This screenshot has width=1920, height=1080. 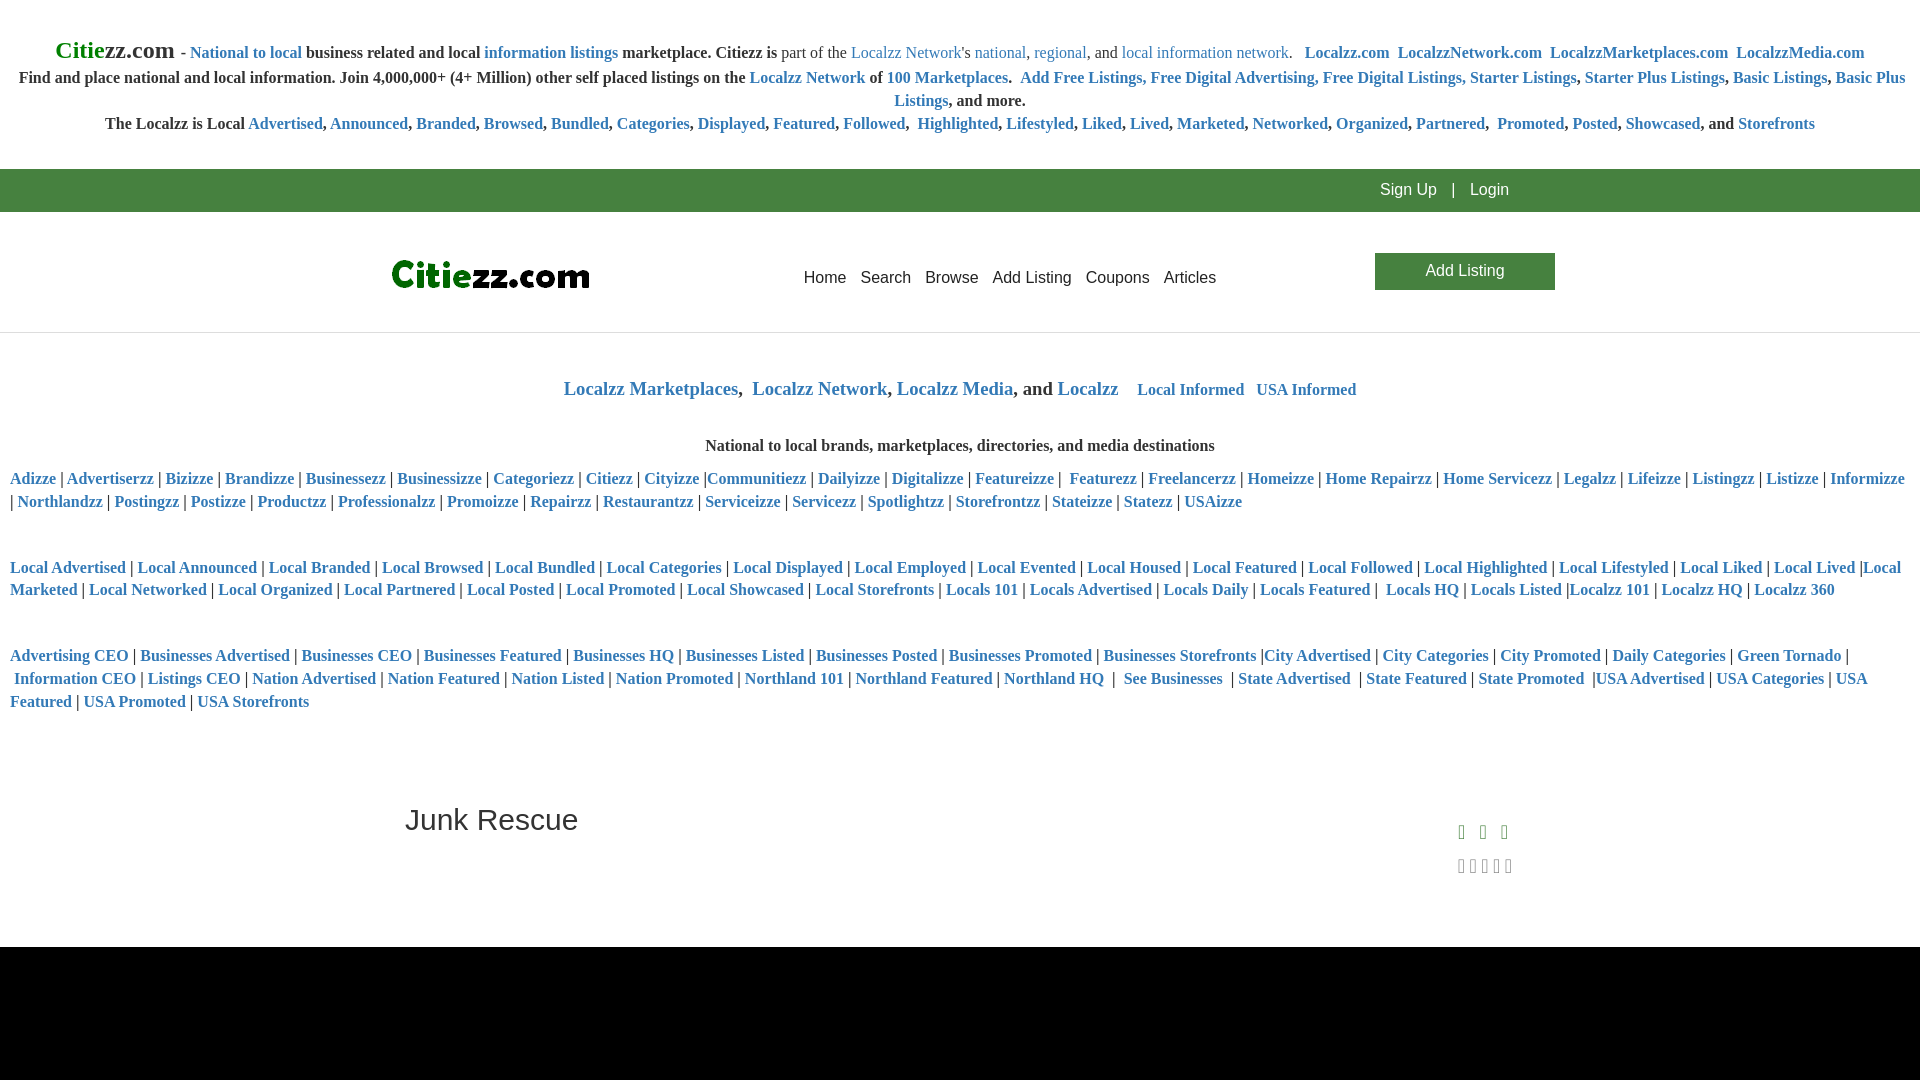 I want to click on LocalzzMarketplaces.com, so click(x=1638, y=52).